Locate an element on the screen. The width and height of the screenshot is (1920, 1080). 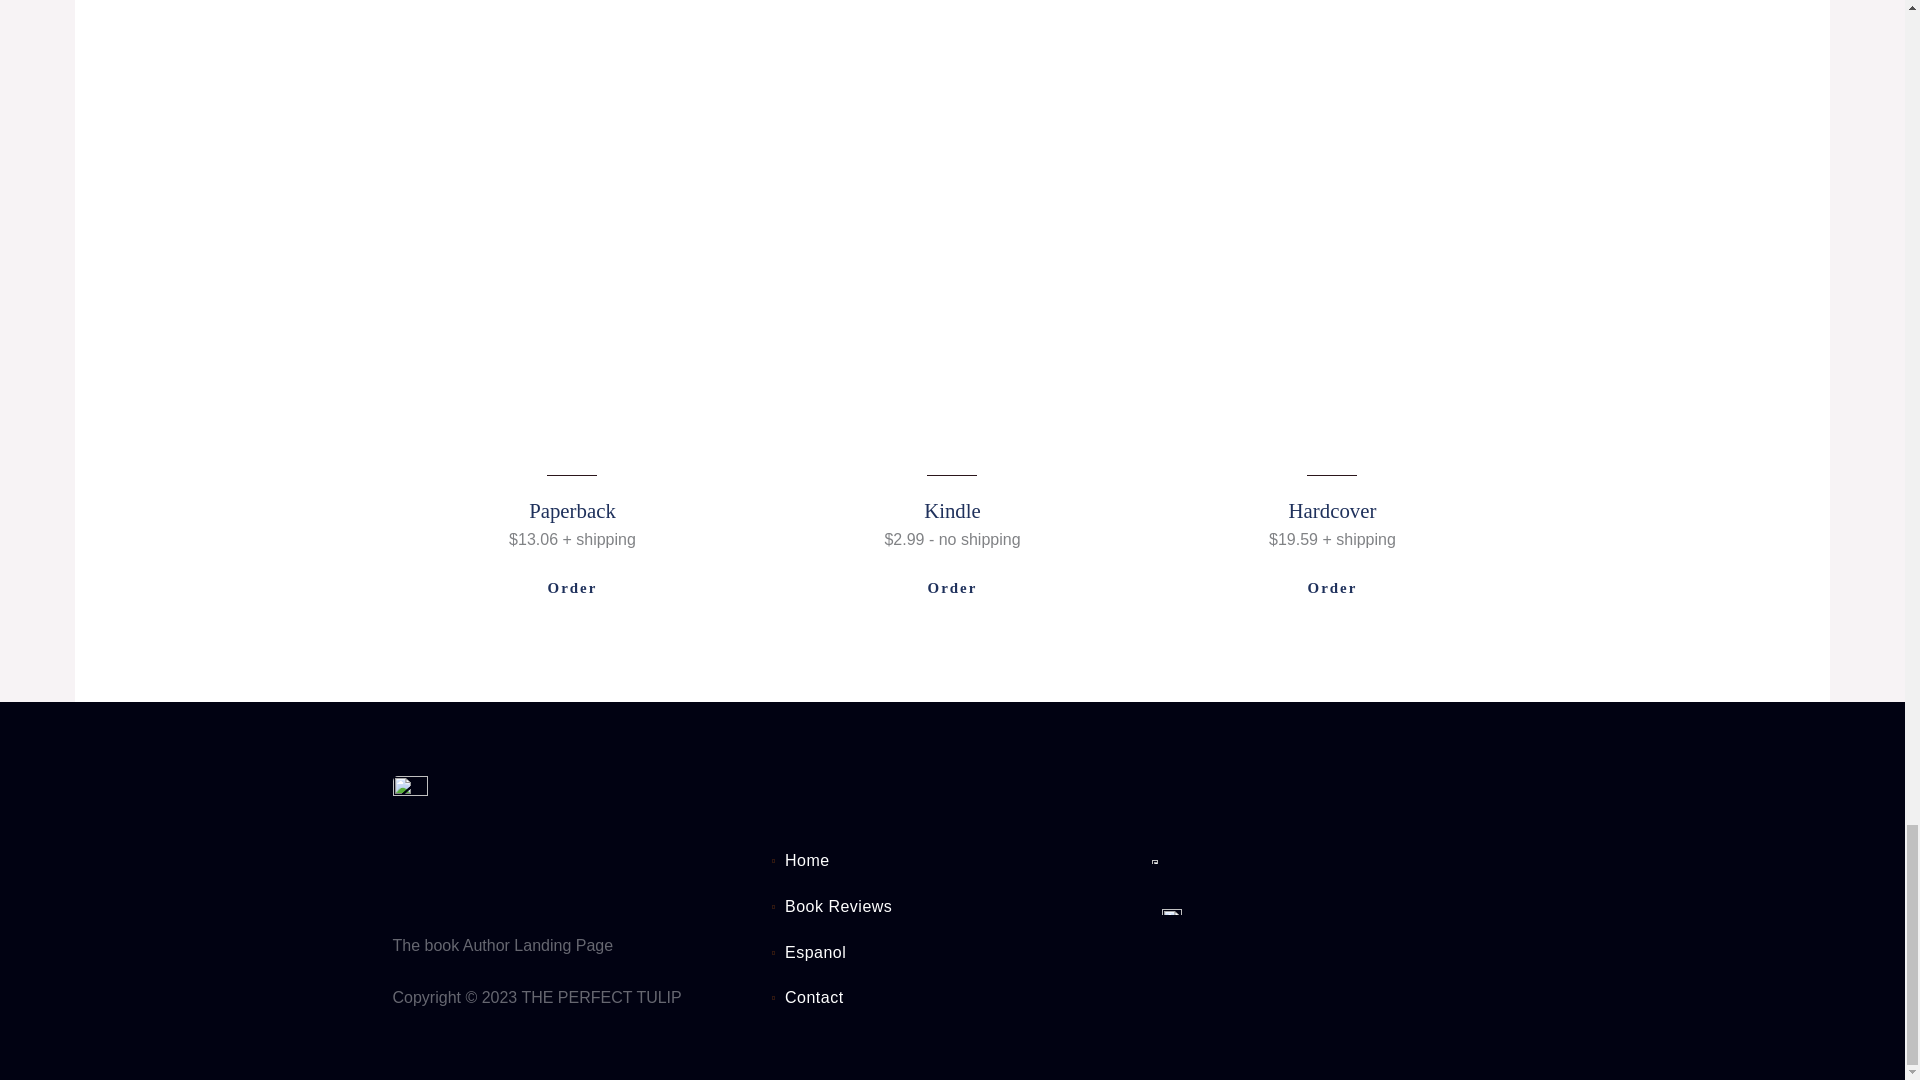
Order is located at coordinates (952, 588).